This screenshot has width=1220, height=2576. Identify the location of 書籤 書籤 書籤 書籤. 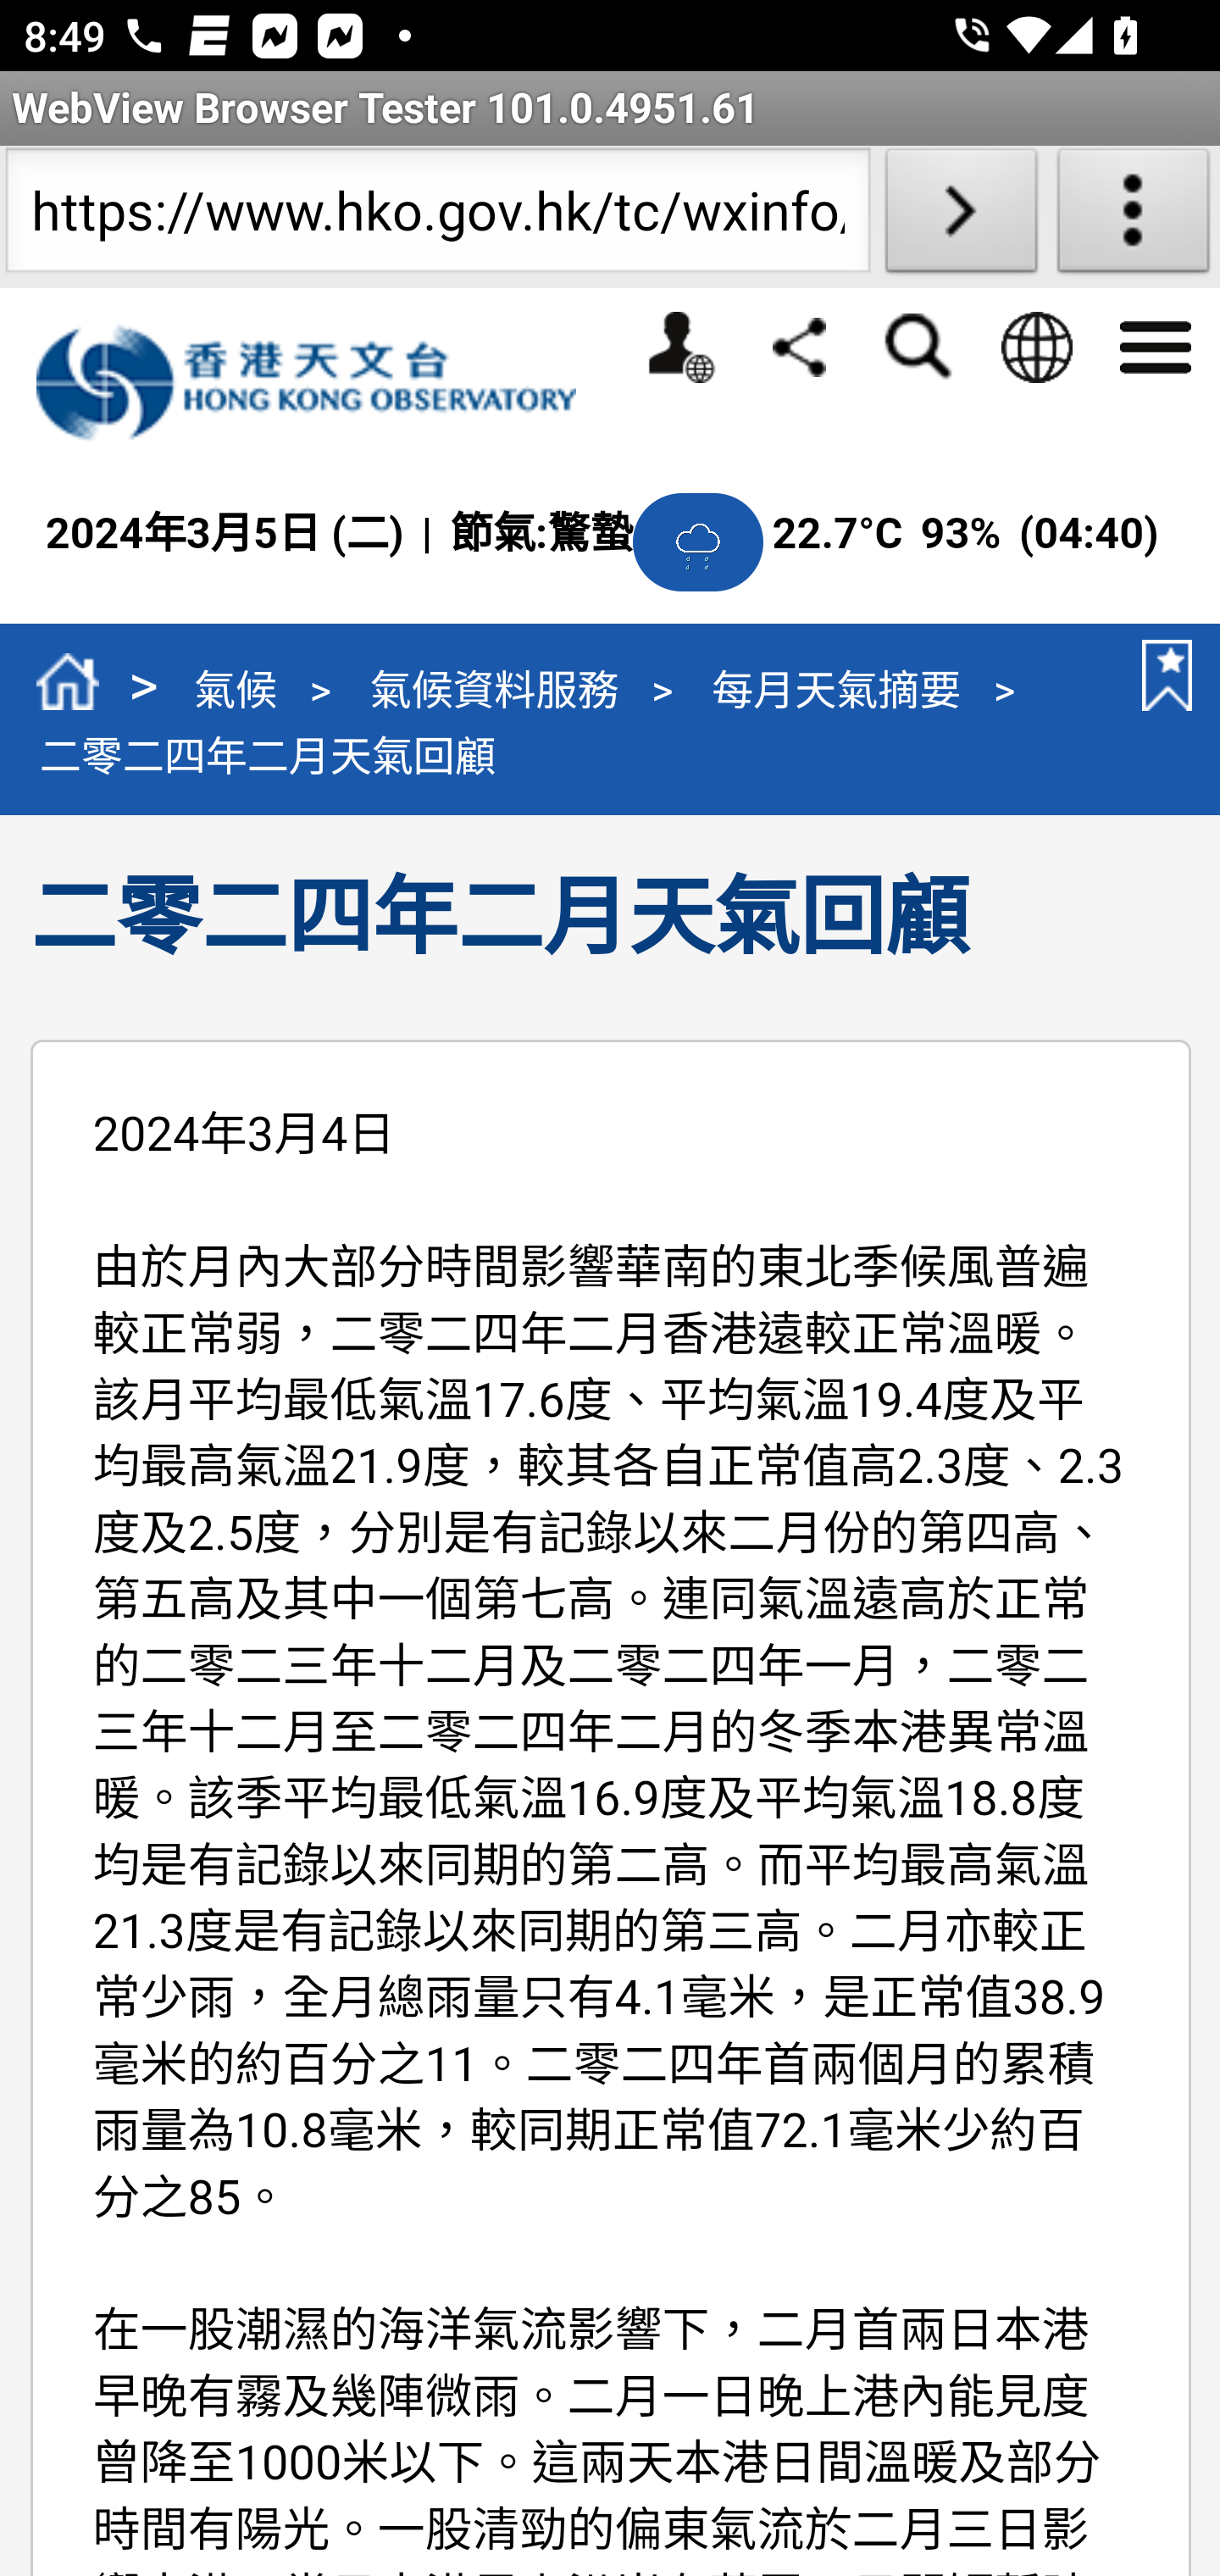
(1161, 675).